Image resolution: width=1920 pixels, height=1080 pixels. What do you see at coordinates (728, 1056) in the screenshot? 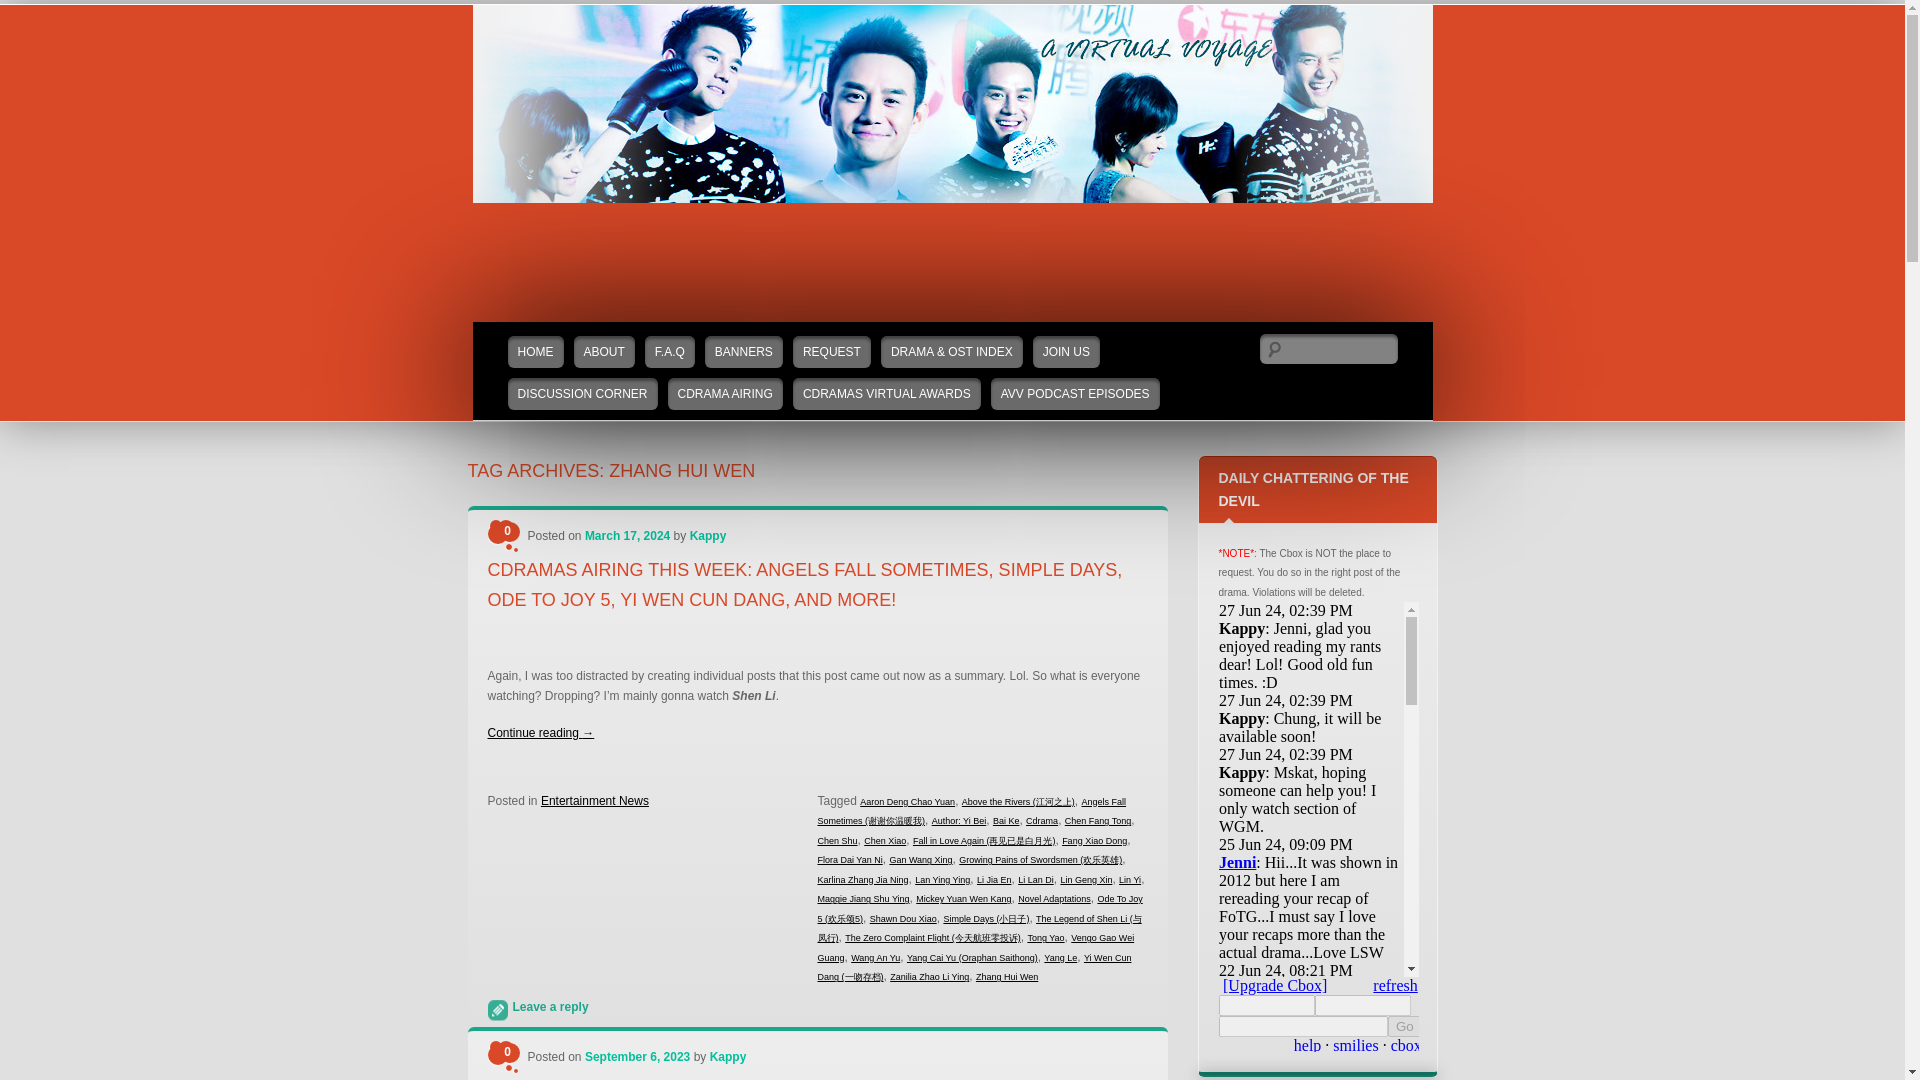
I see `View all posts by Kappy` at bounding box center [728, 1056].